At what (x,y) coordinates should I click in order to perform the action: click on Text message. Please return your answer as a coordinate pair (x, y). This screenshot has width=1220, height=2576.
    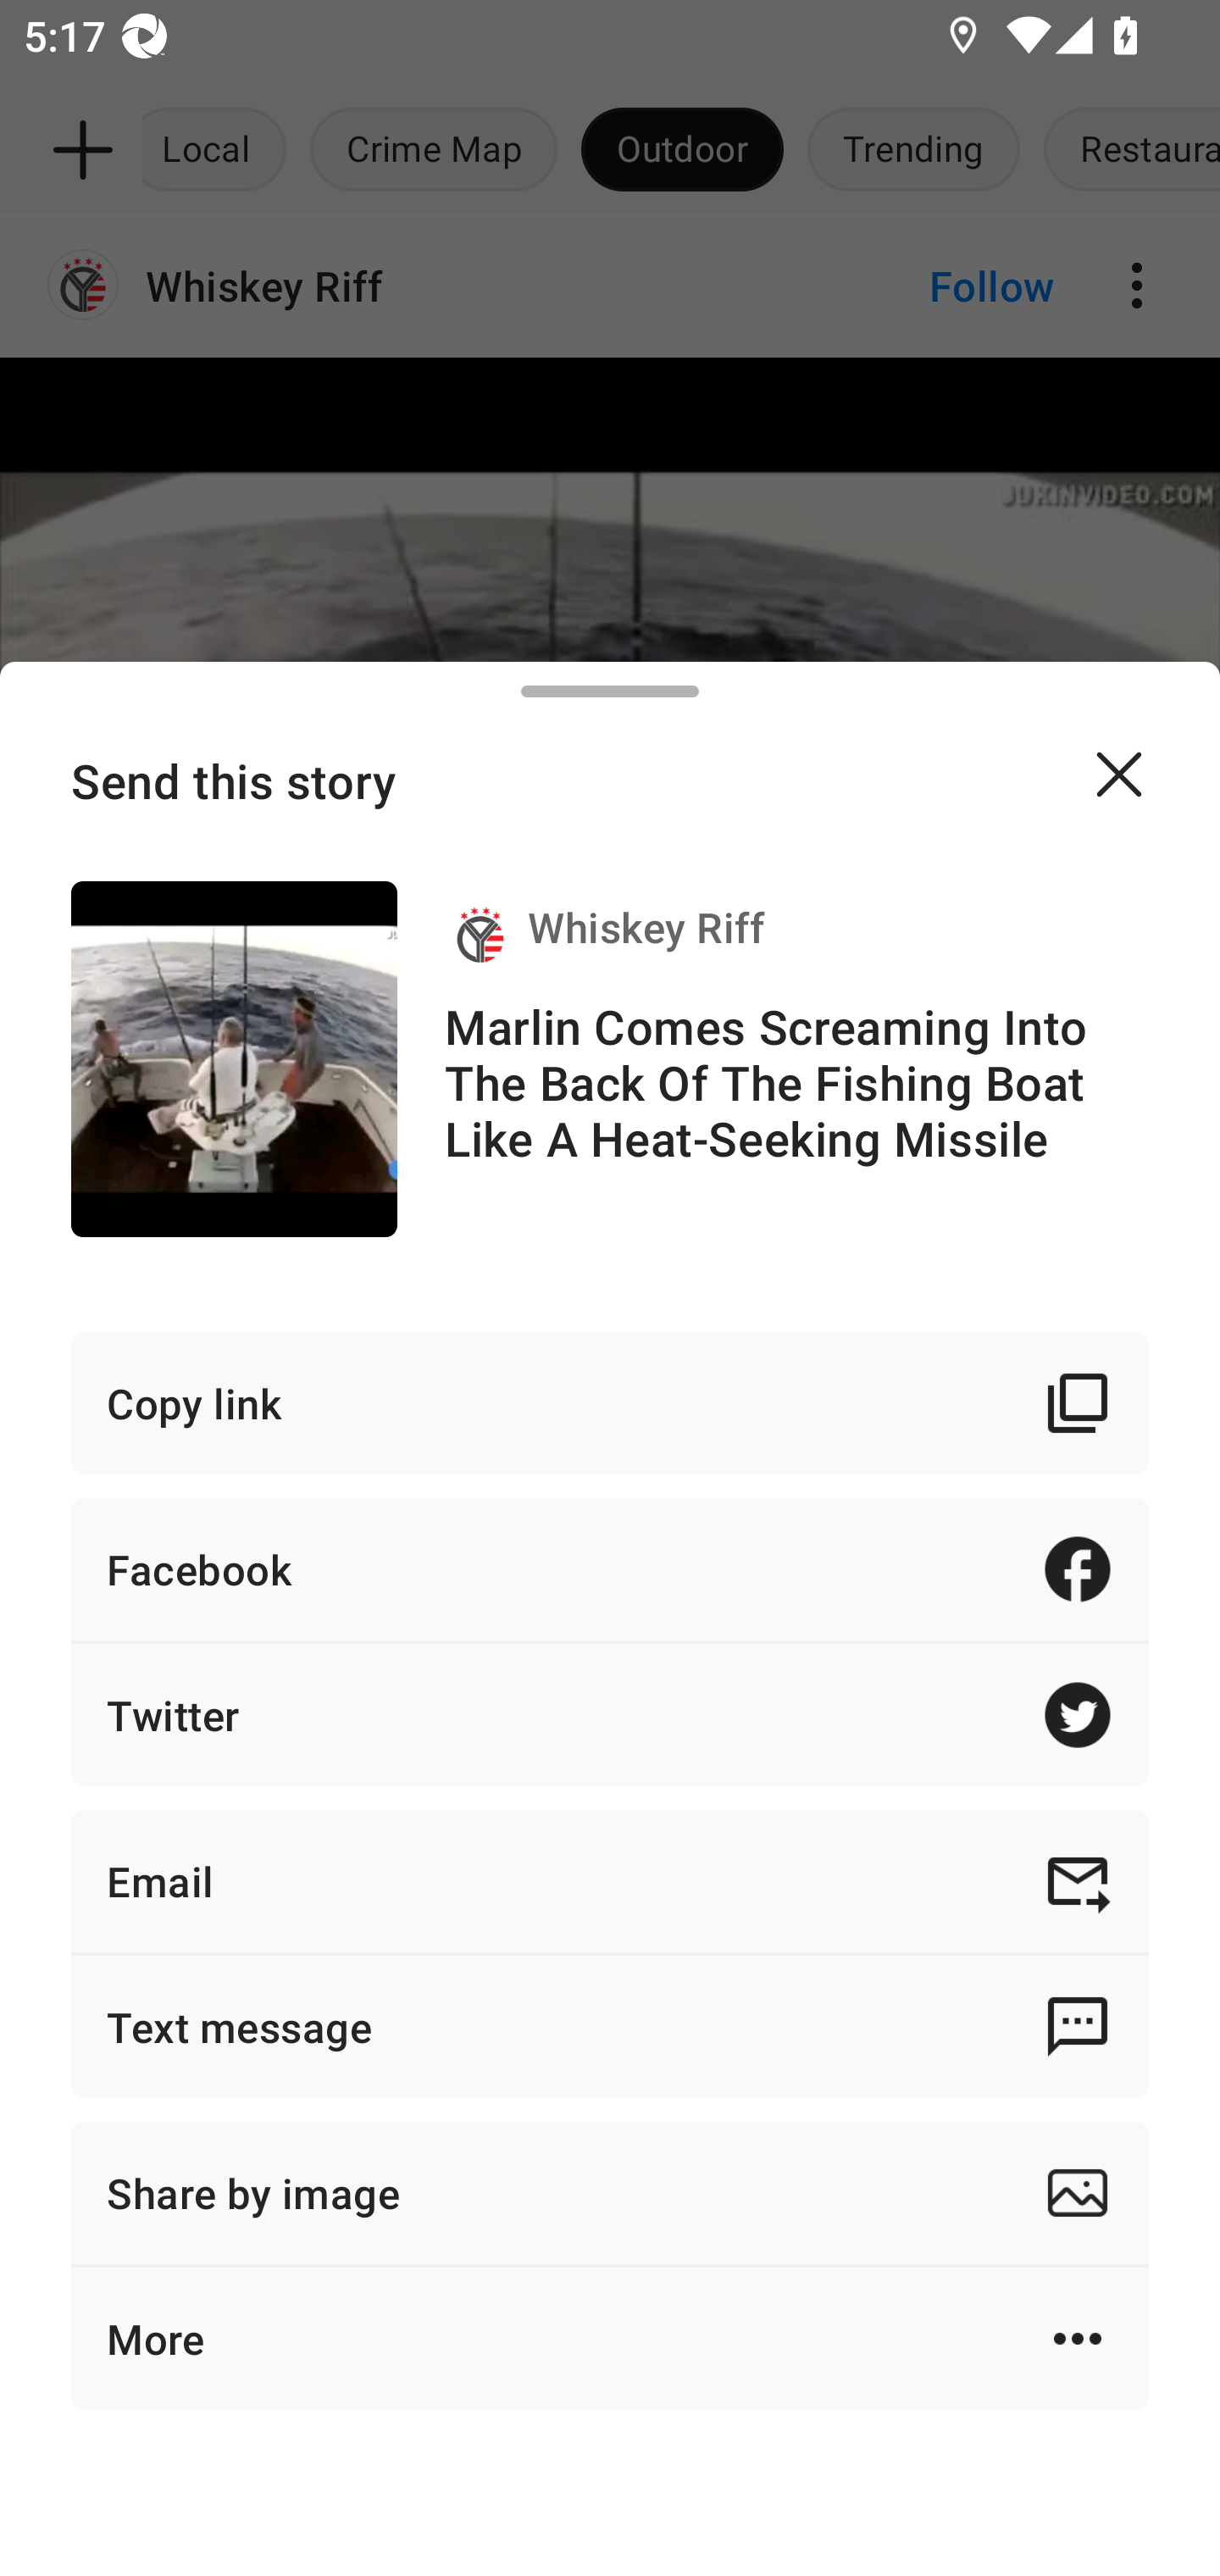
    Looking at the image, I should click on (610, 2025).